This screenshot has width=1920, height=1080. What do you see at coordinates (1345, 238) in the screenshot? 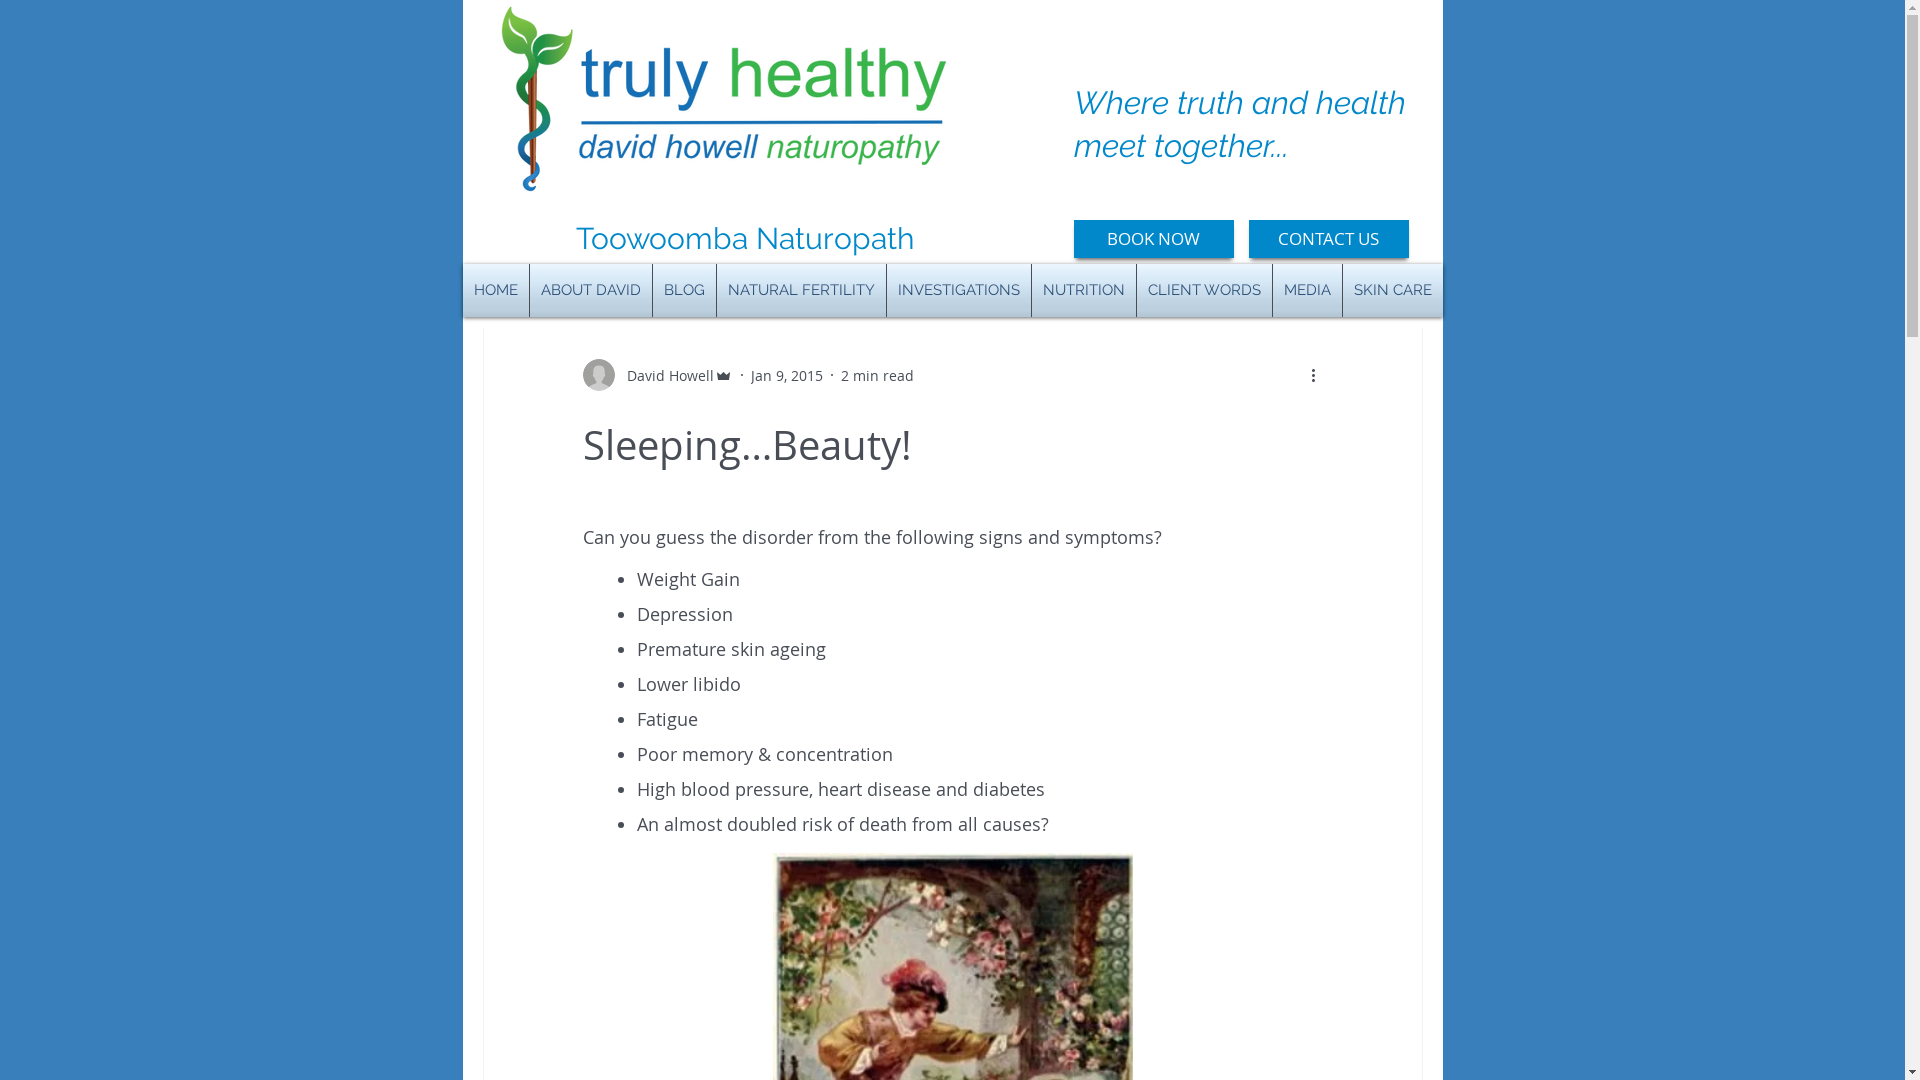
I see `Log in / Sign up` at bounding box center [1345, 238].